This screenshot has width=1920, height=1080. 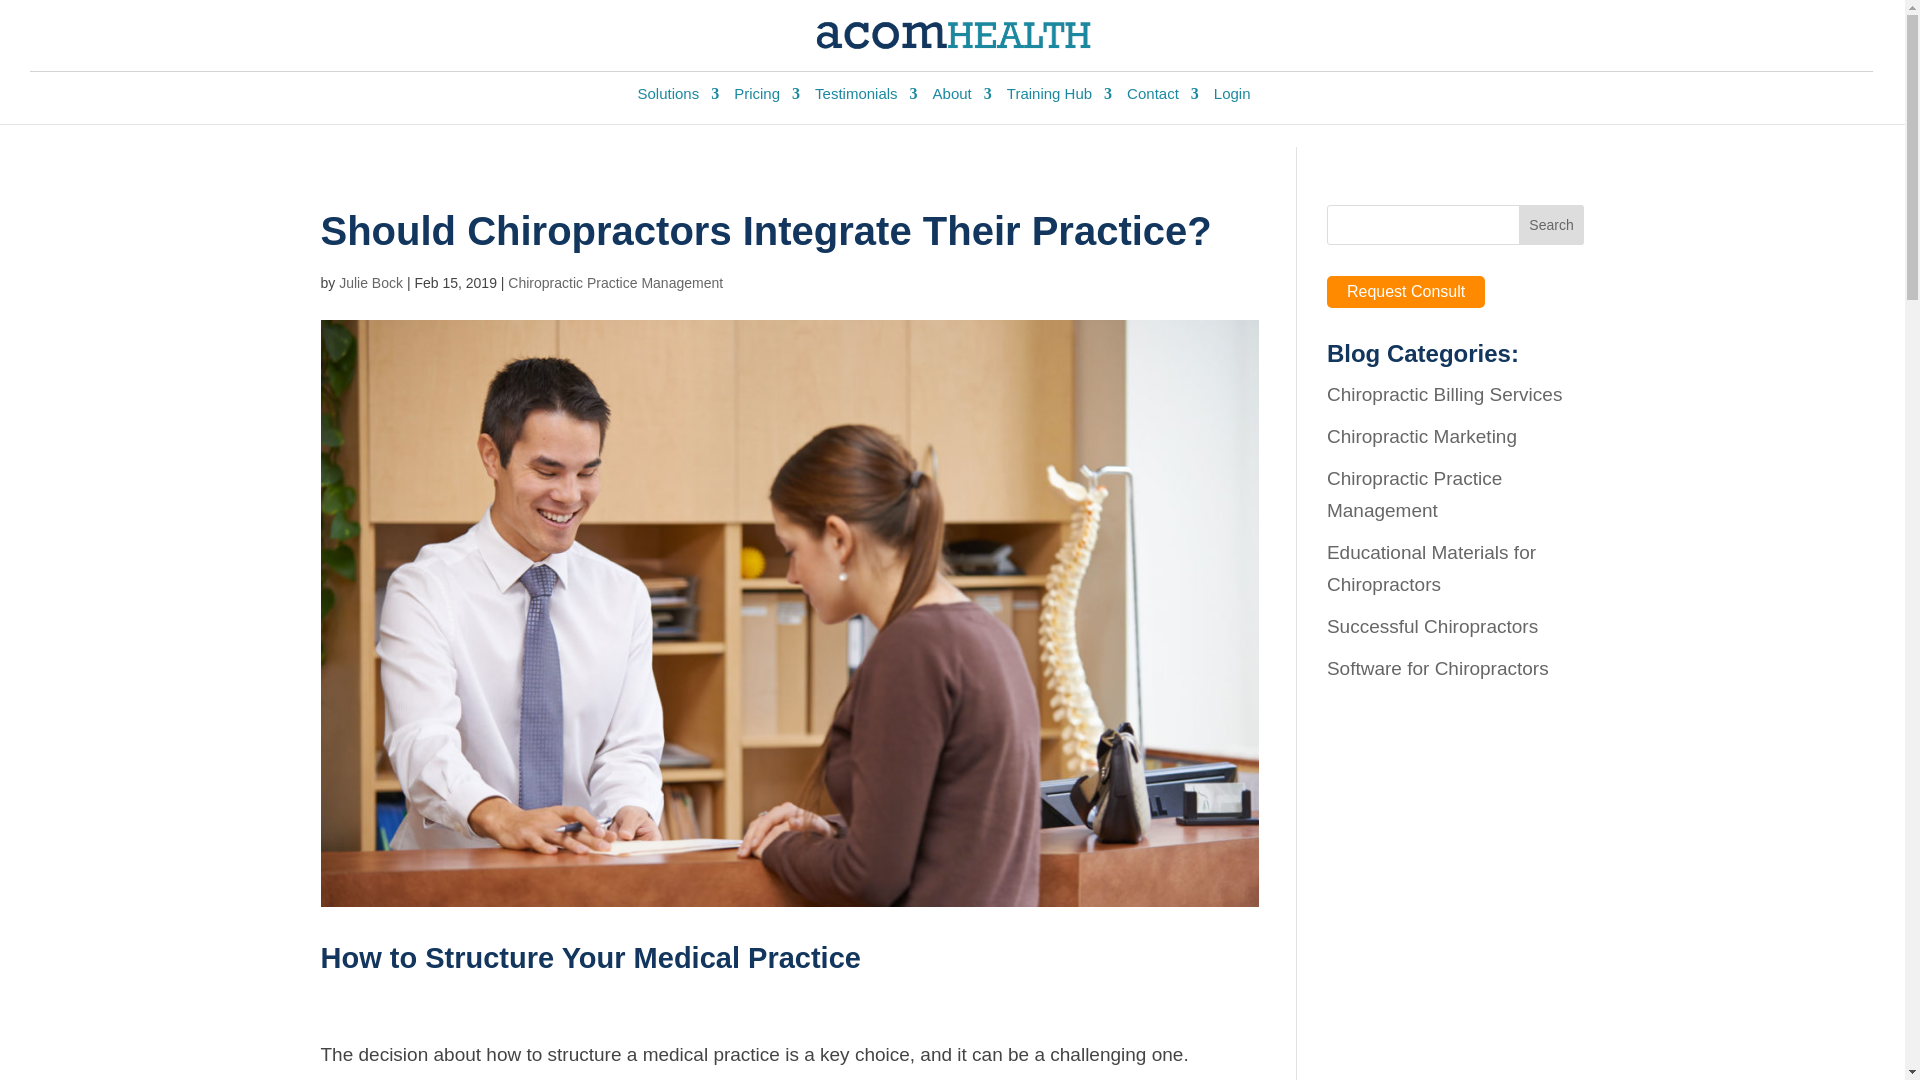 What do you see at coordinates (766, 100) in the screenshot?
I see `Pricing` at bounding box center [766, 100].